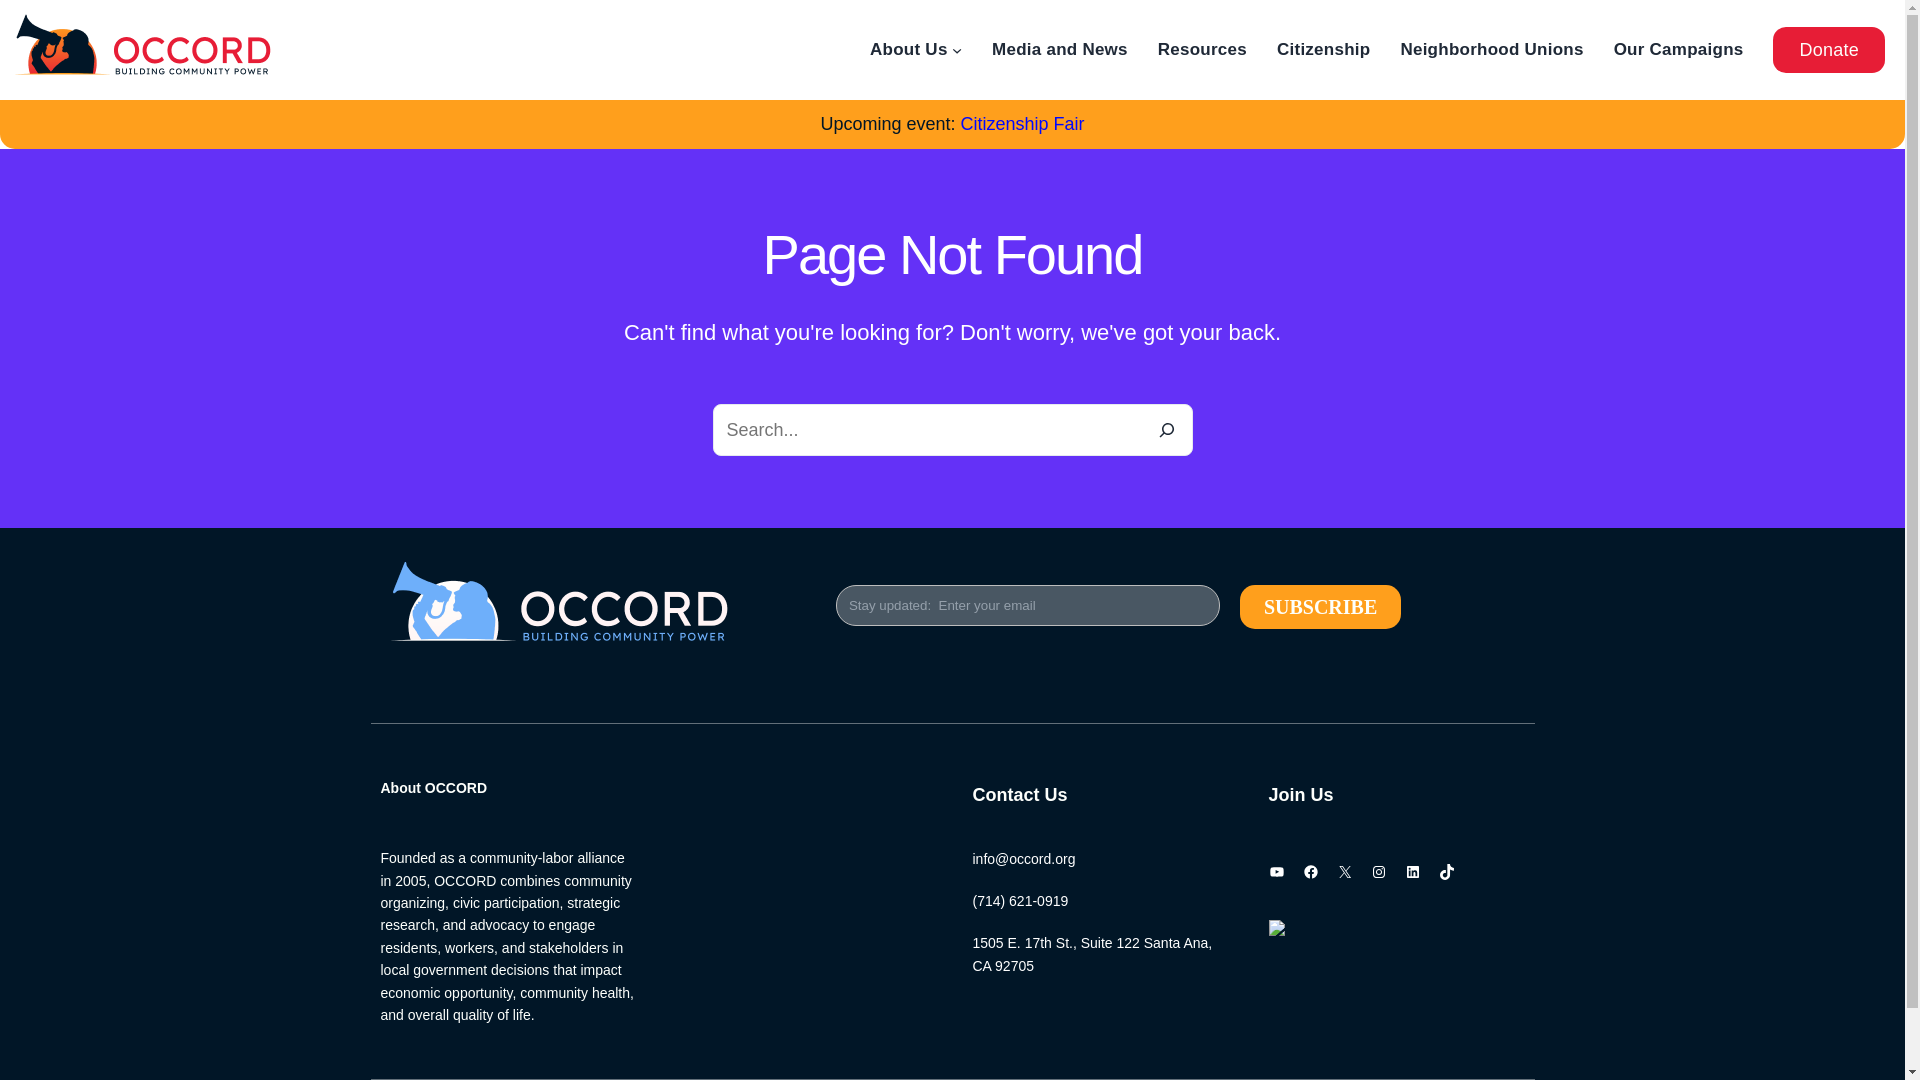  What do you see at coordinates (1202, 48) in the screenshot?
I see `Resources` at bounding box center [1202, 48].